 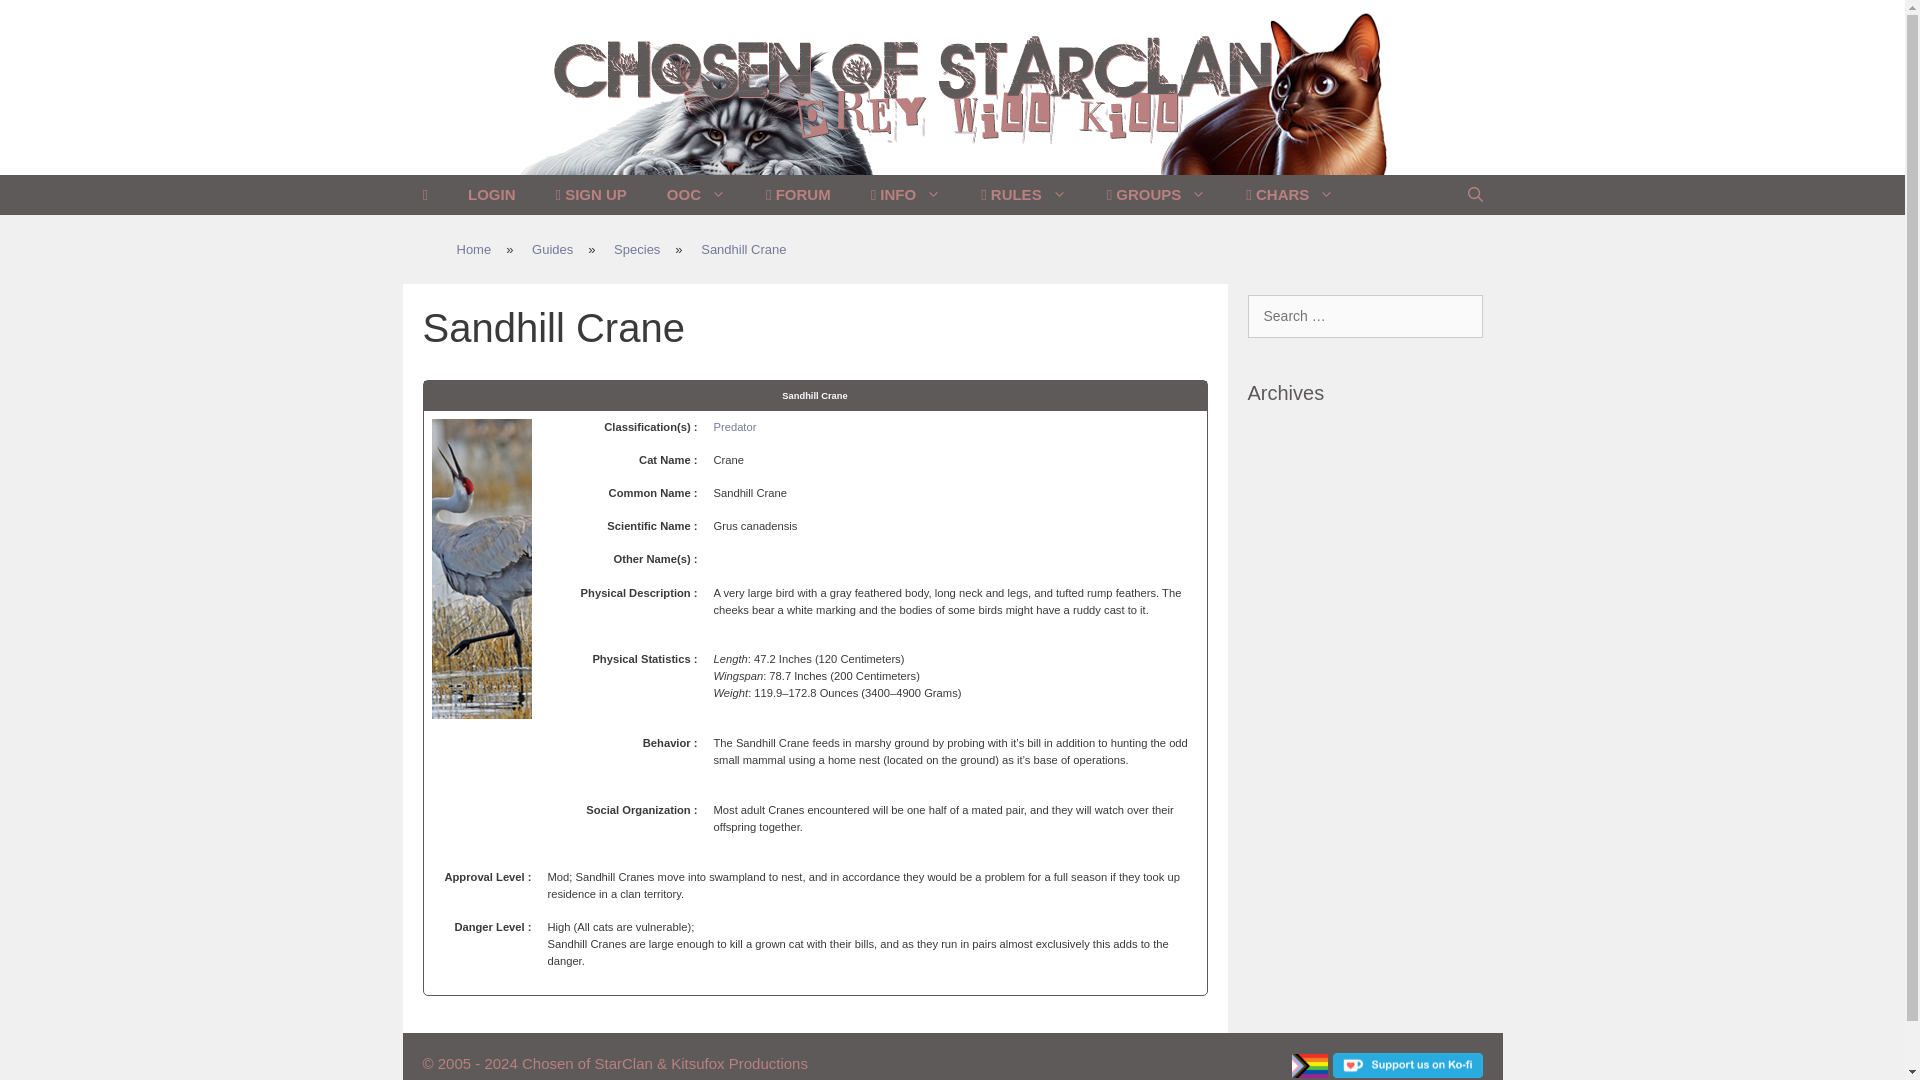 What do you see at coordinates (1024, 194) in the screenshot?
I see `RULES` at bounding box center [1024, 194].